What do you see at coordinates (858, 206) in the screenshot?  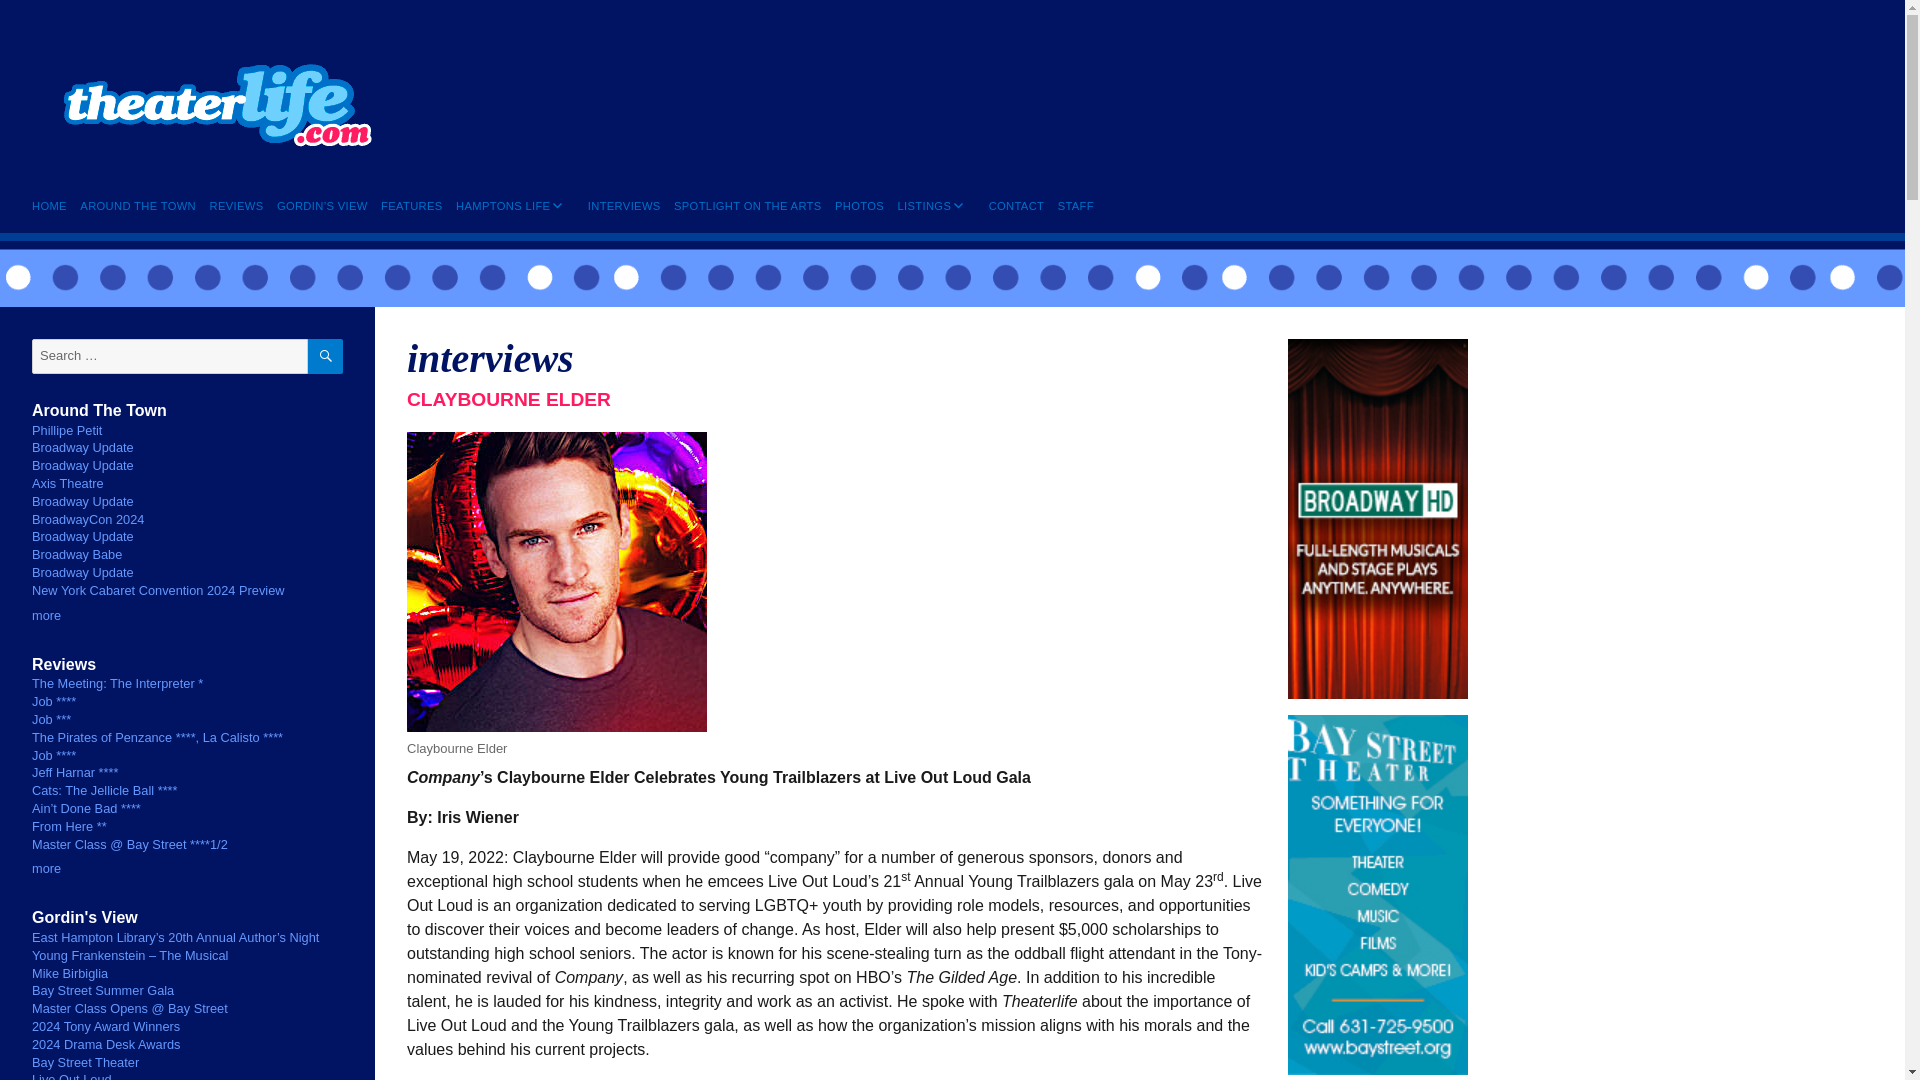 I see `PHOTOS` at bounding box center [858, 206].